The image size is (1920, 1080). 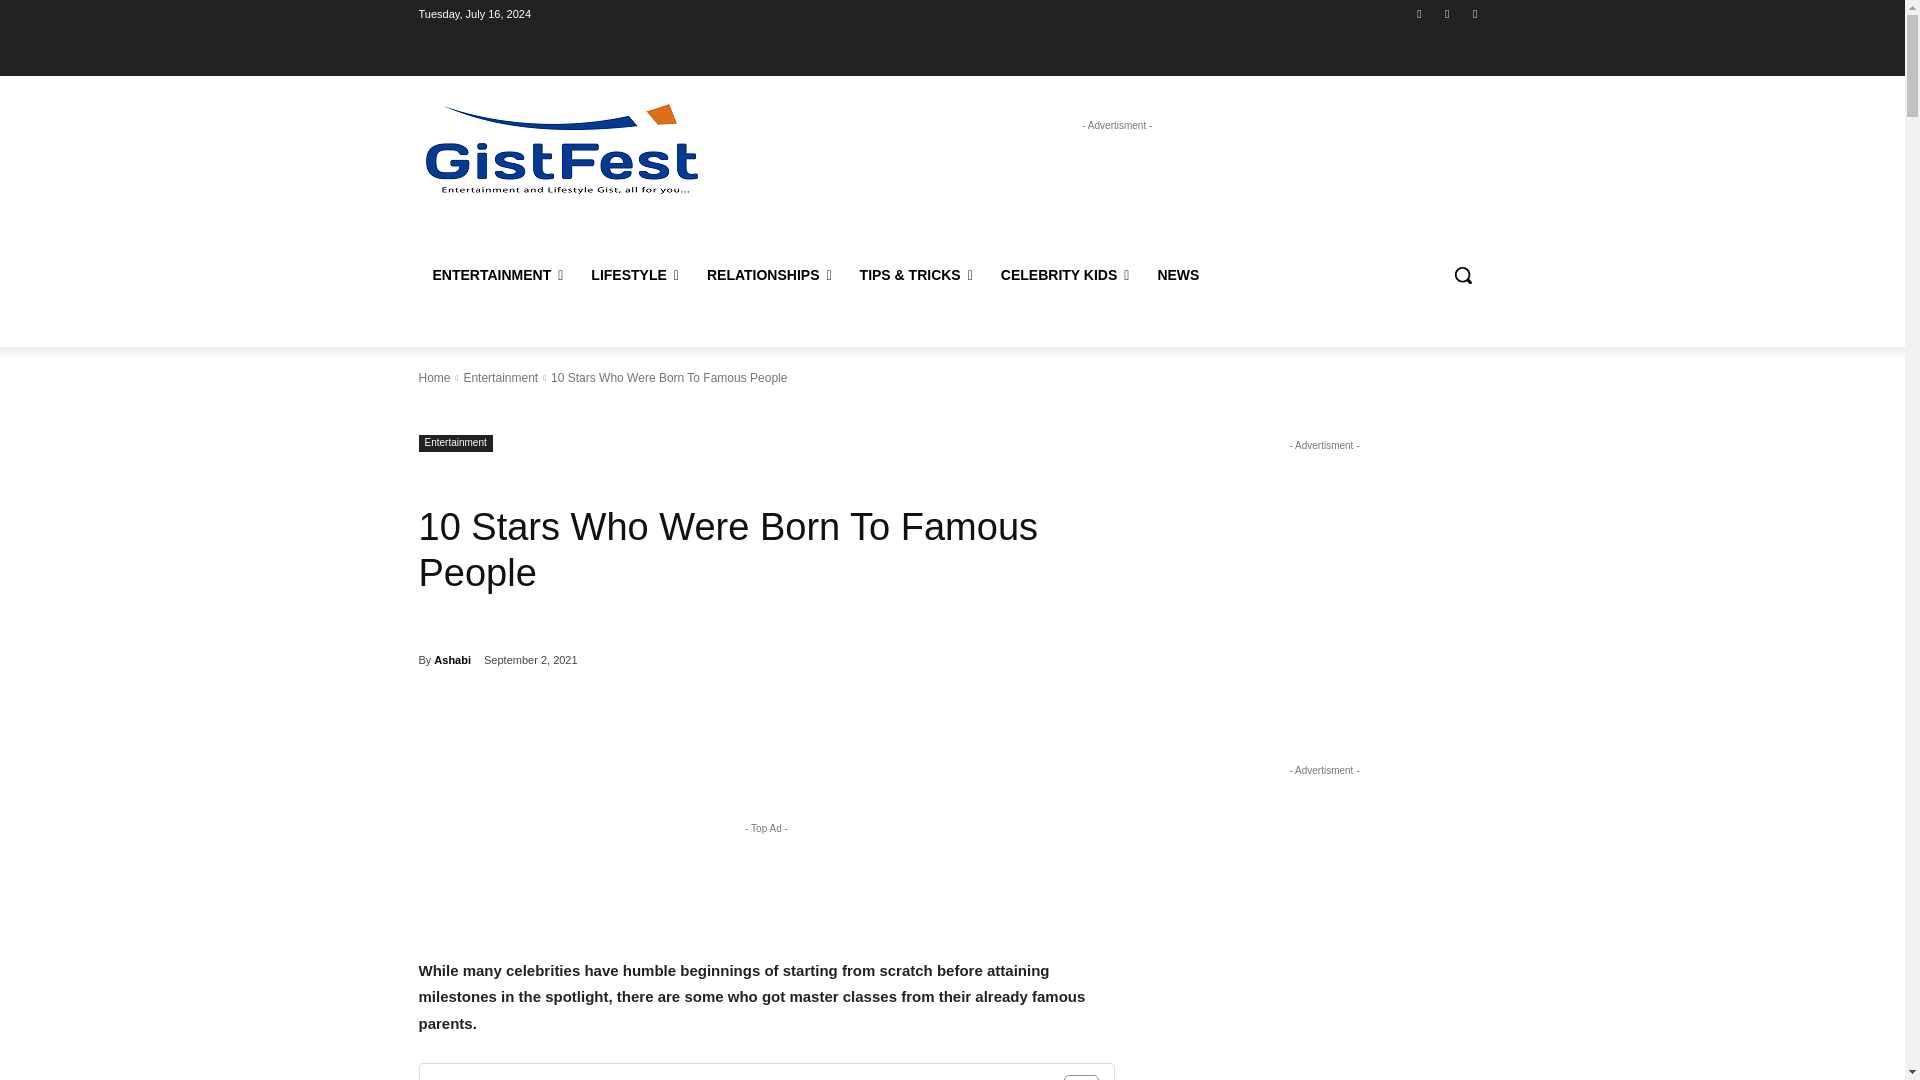 What do you see at coordinates (498, 274) in the screenshot?
I see `ENTERTAINMENT` at bounding box center [498, 274].